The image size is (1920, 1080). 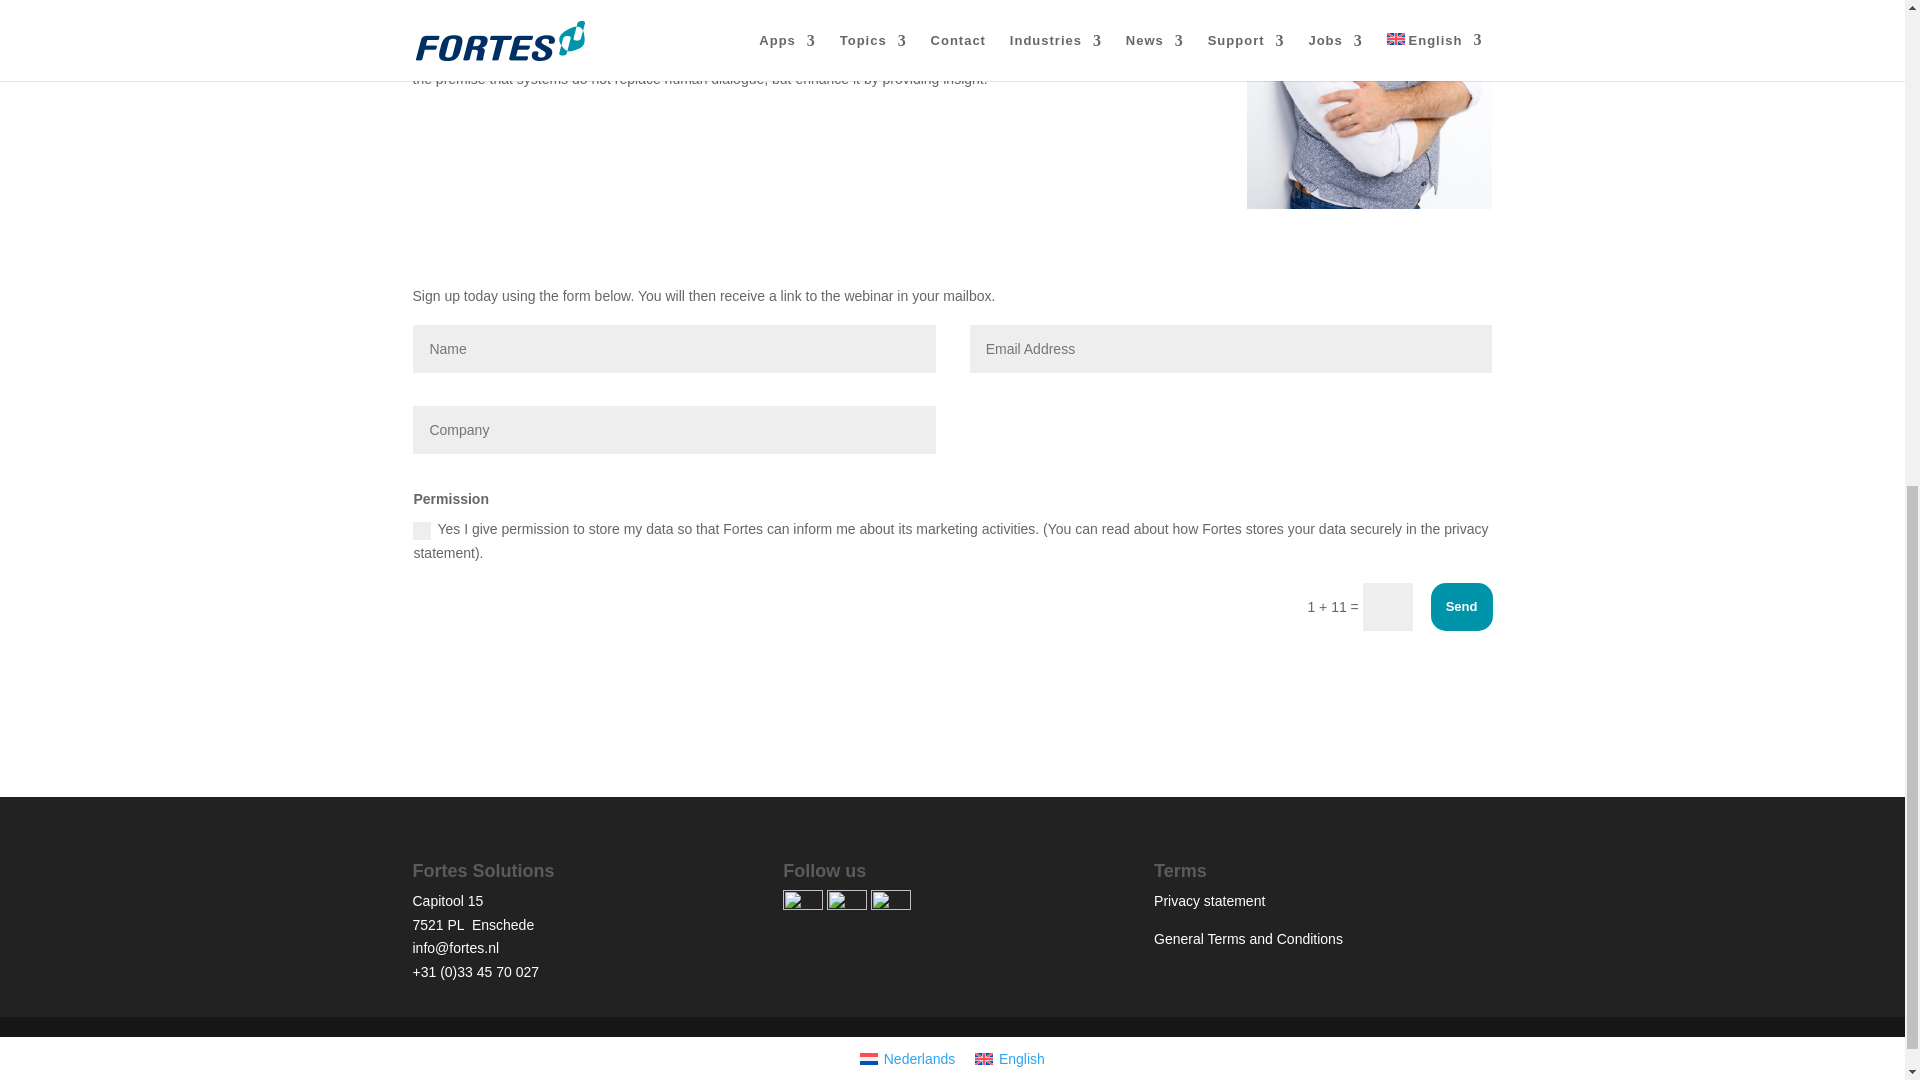 What do you see at coordinates (1209, 901) in the screenshot?
I see `Privacy statement` at bounding box center [1209, 901].